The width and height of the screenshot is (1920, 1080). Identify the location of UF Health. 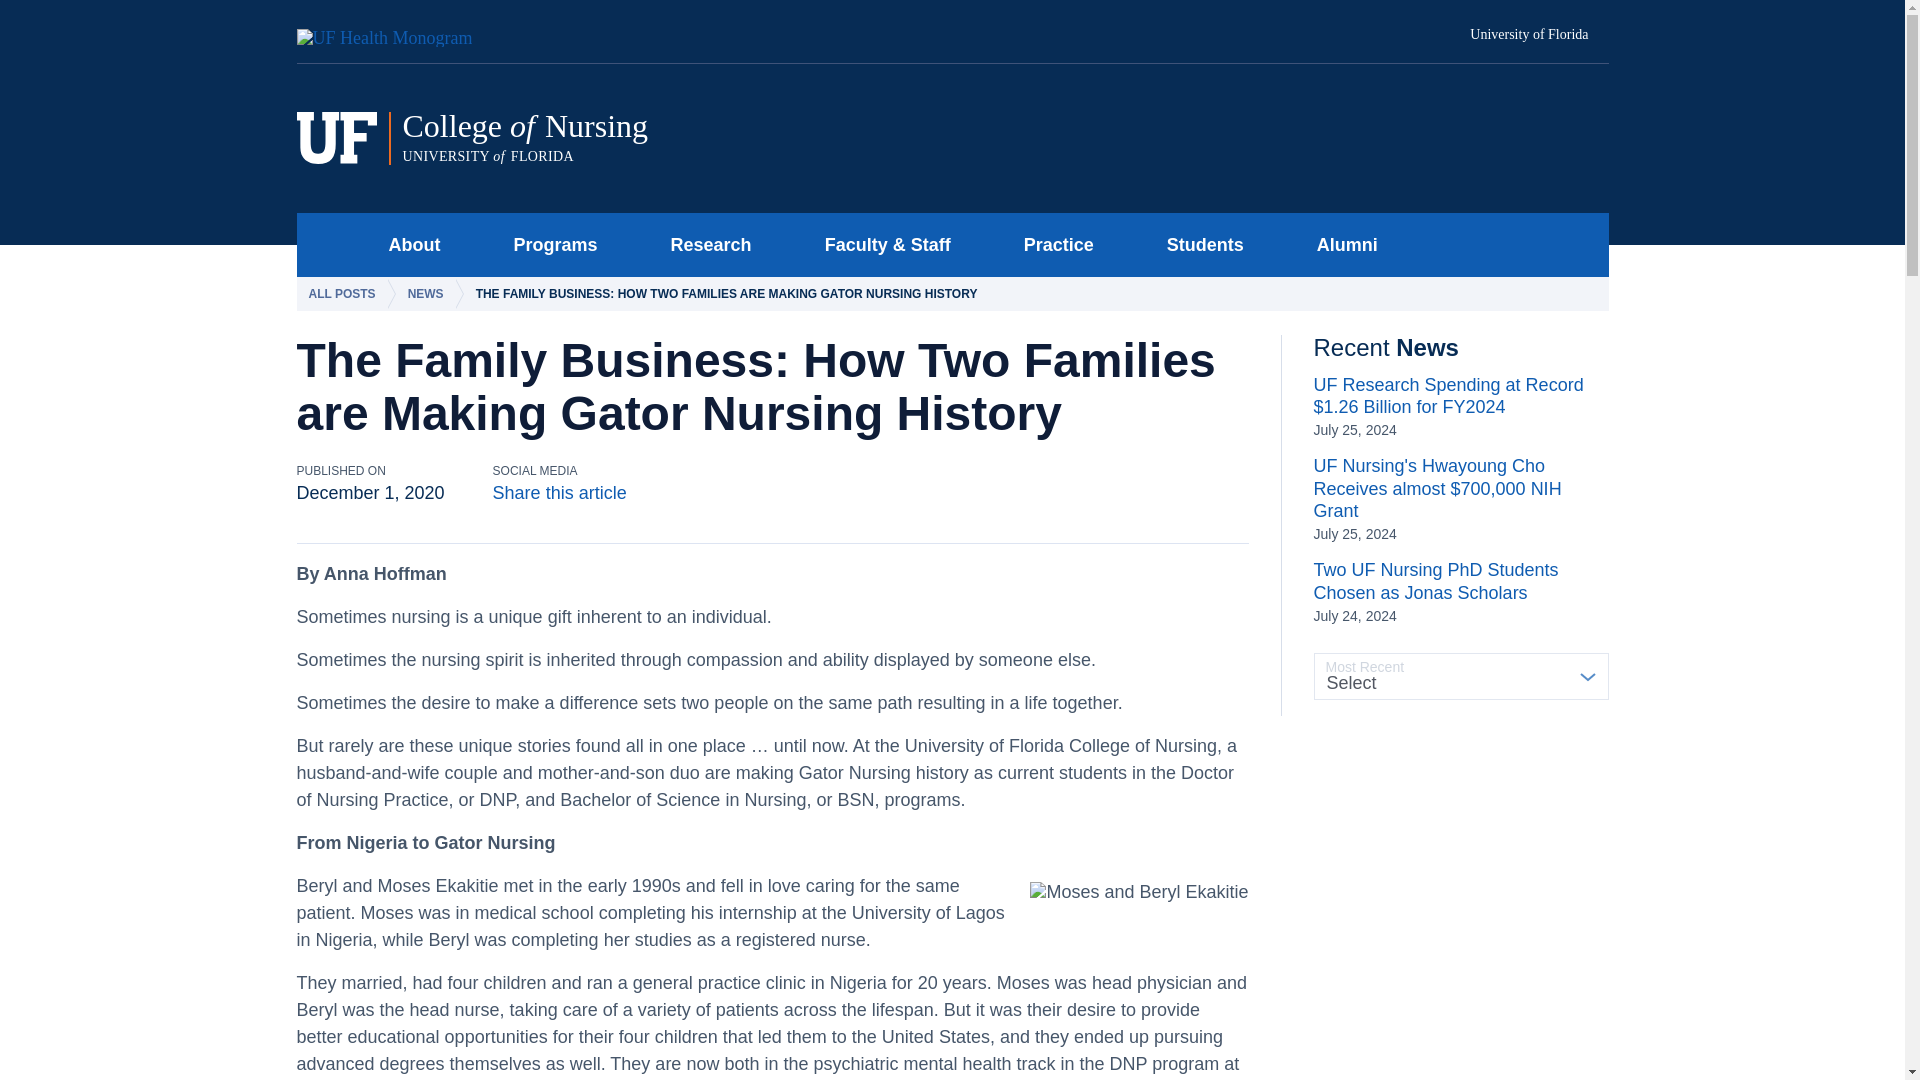
(395, 32).